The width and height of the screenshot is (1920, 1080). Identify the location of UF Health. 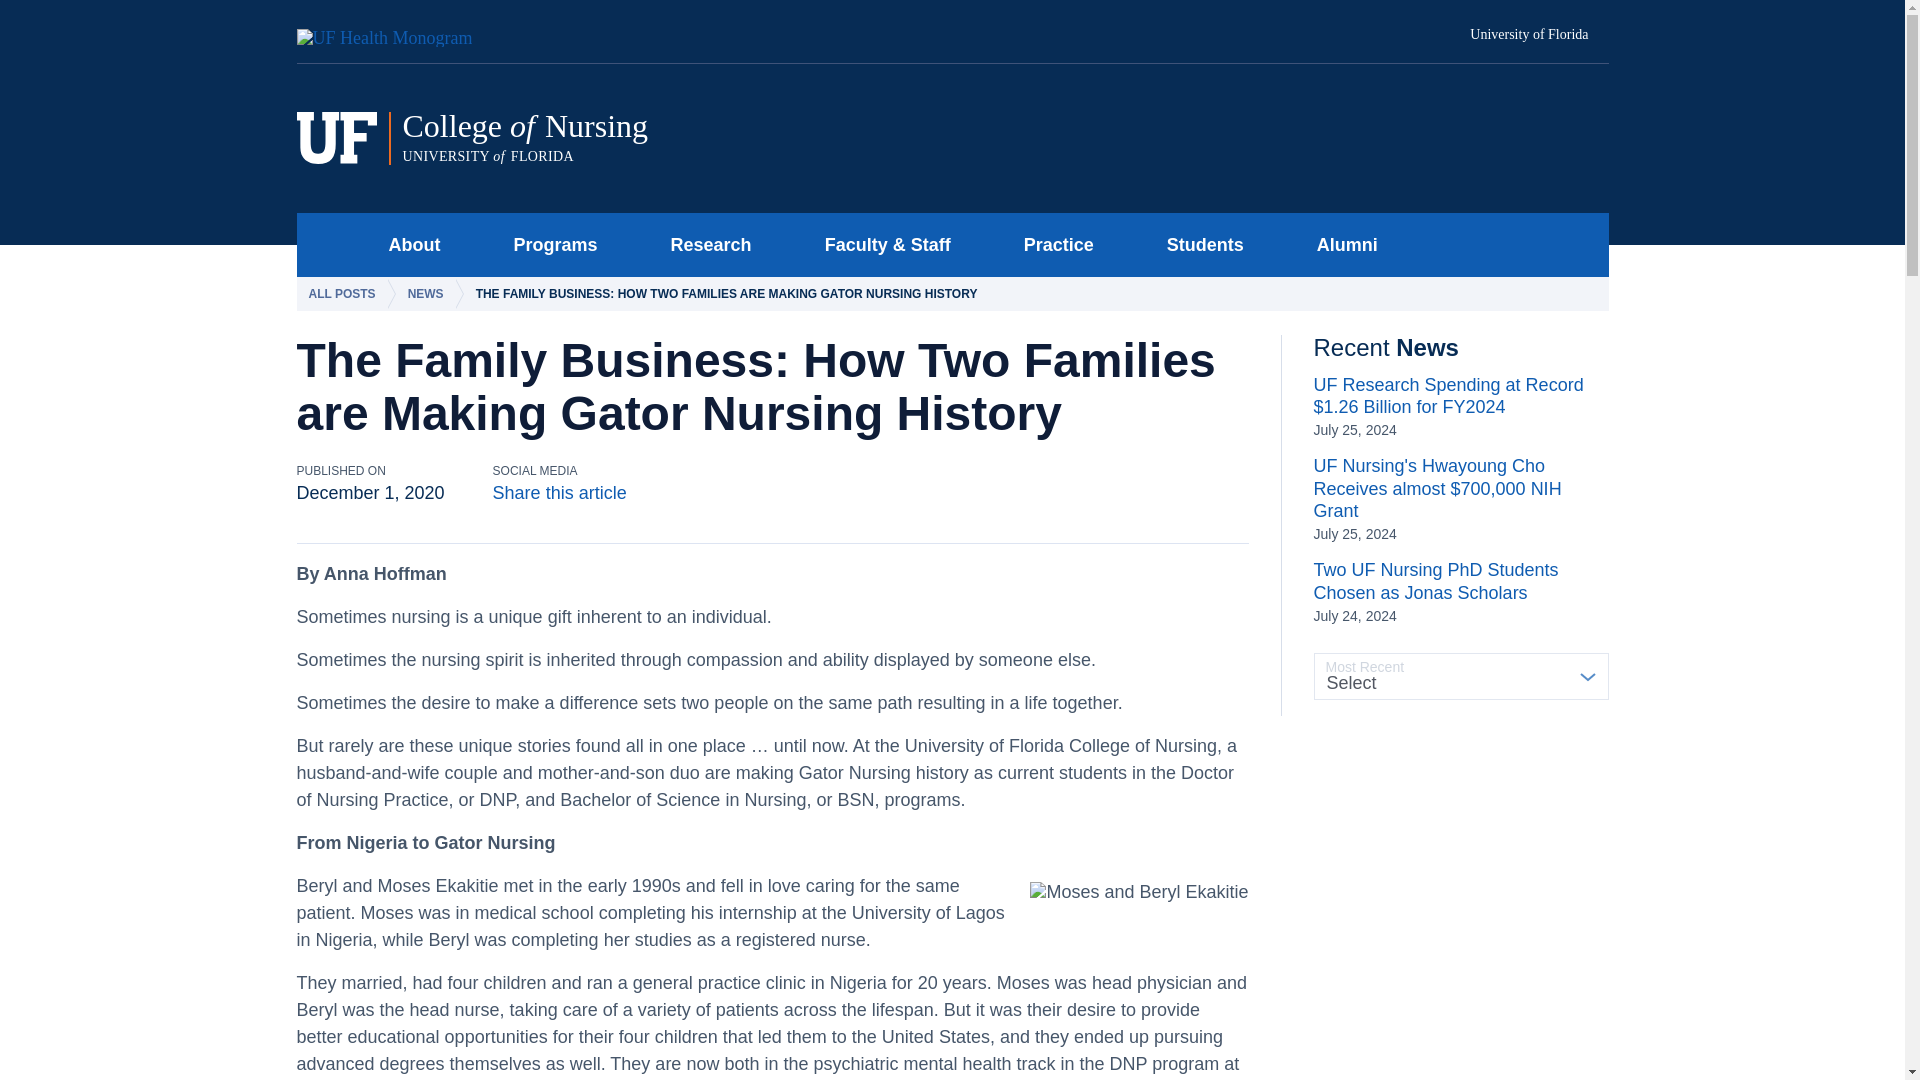
(395, 32).